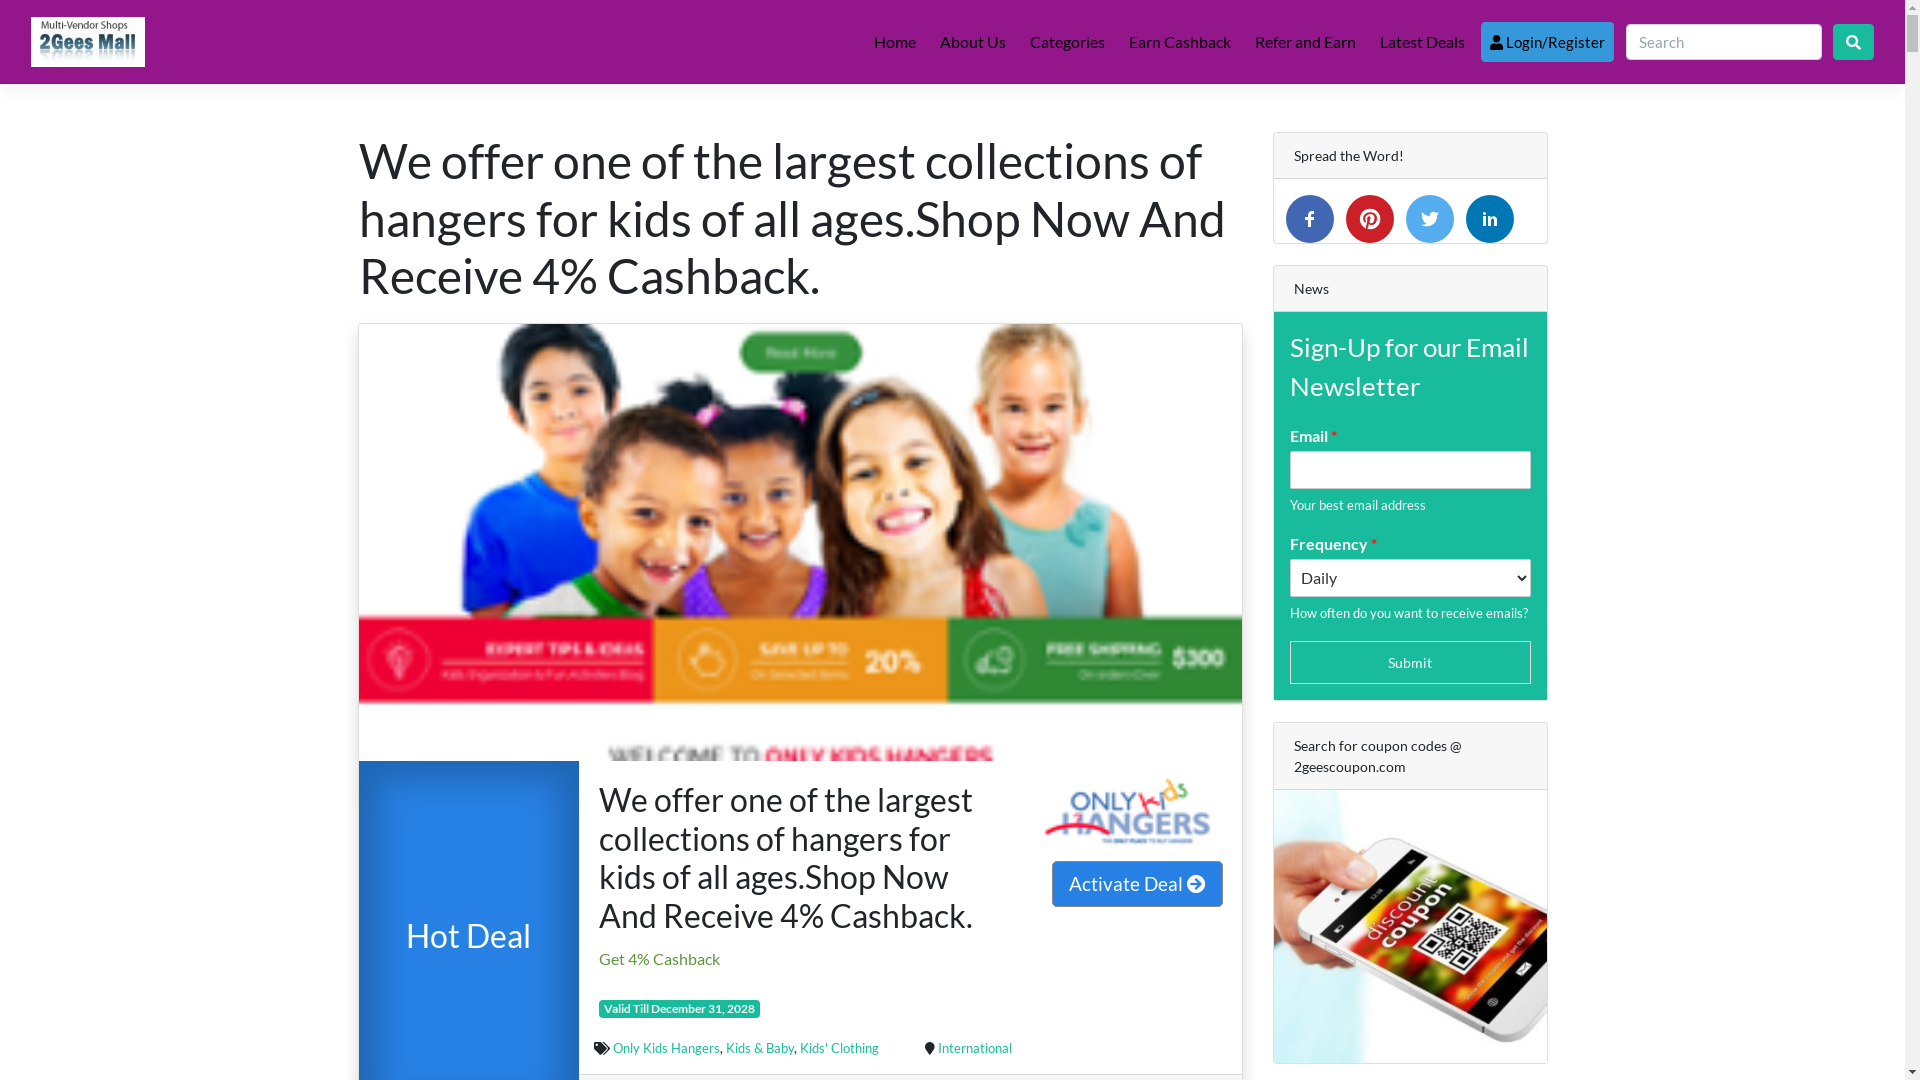 This screenshot has width=1920, height=1080. Describe the element at coordinates (972, 42) in the screenshot. I see `About Us` at that location.